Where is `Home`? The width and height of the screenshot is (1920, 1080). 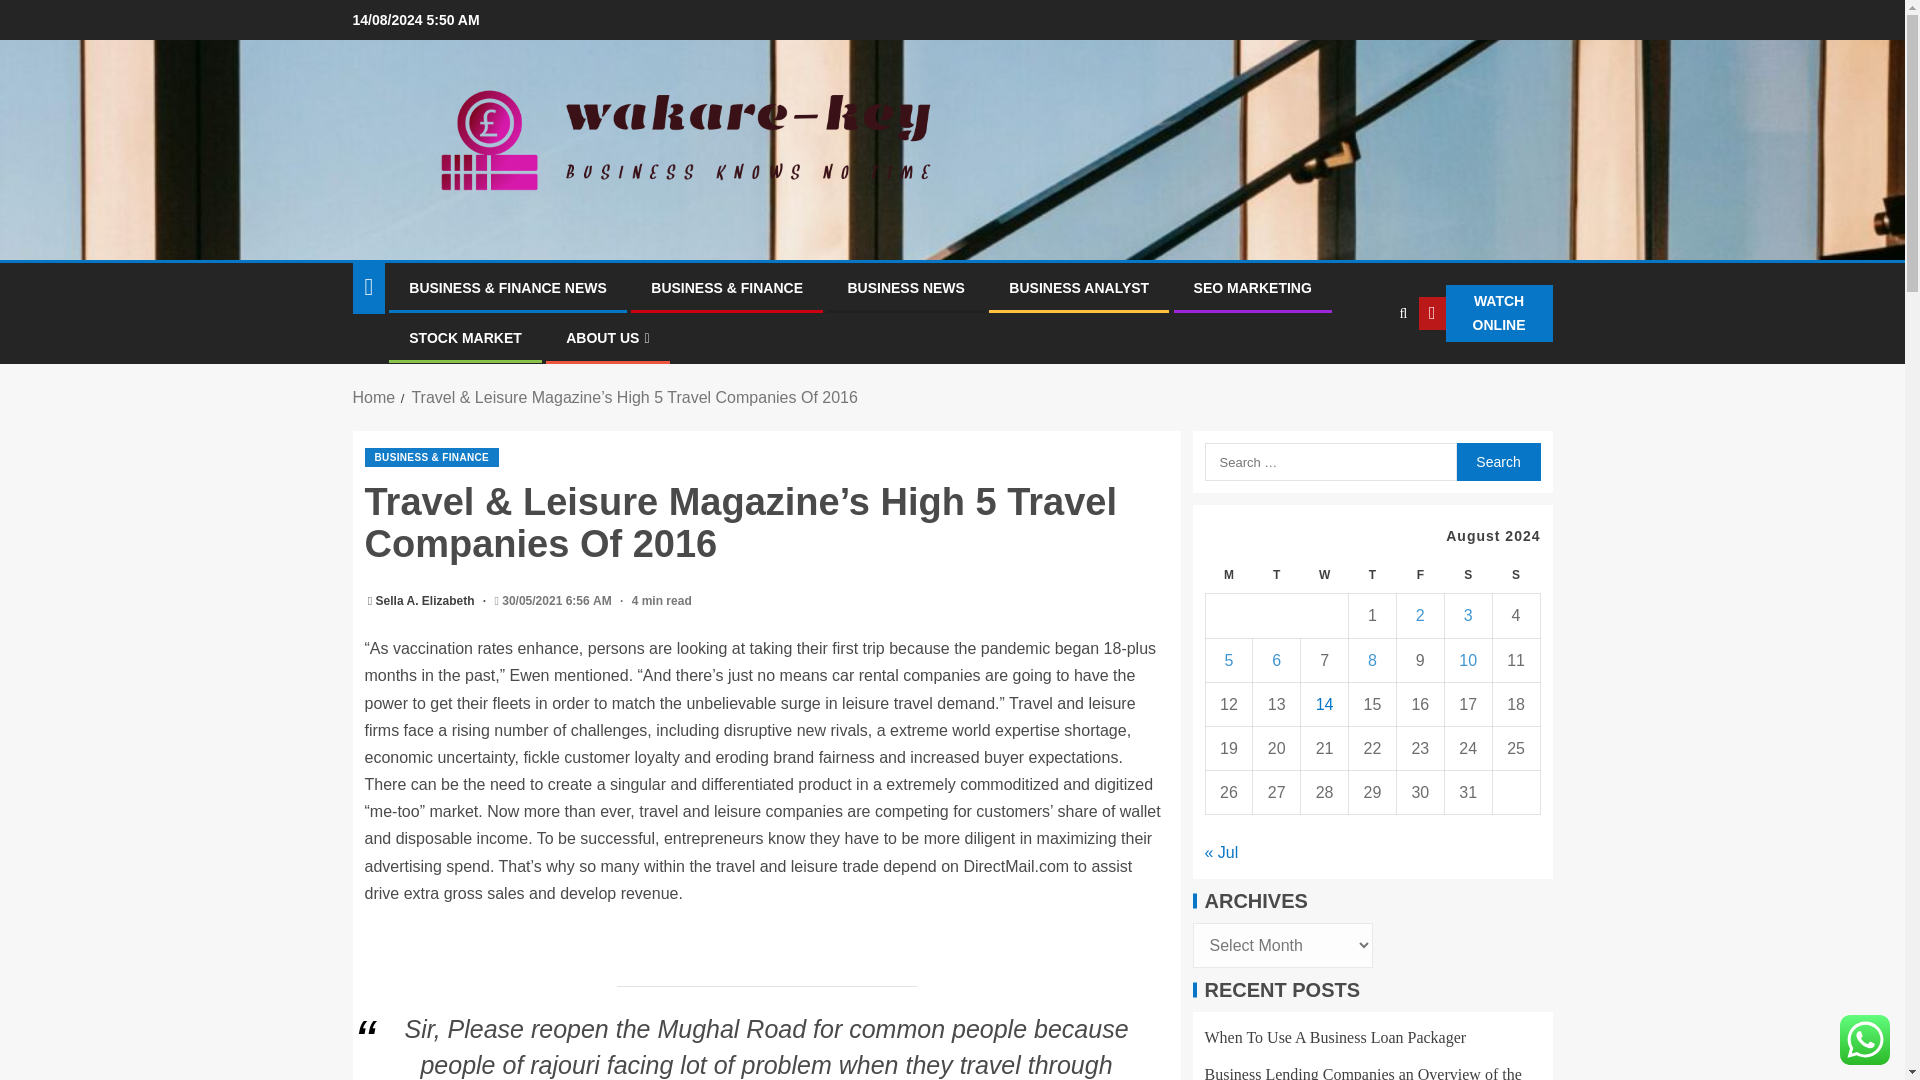 Home is located at coordinates (373, 397).